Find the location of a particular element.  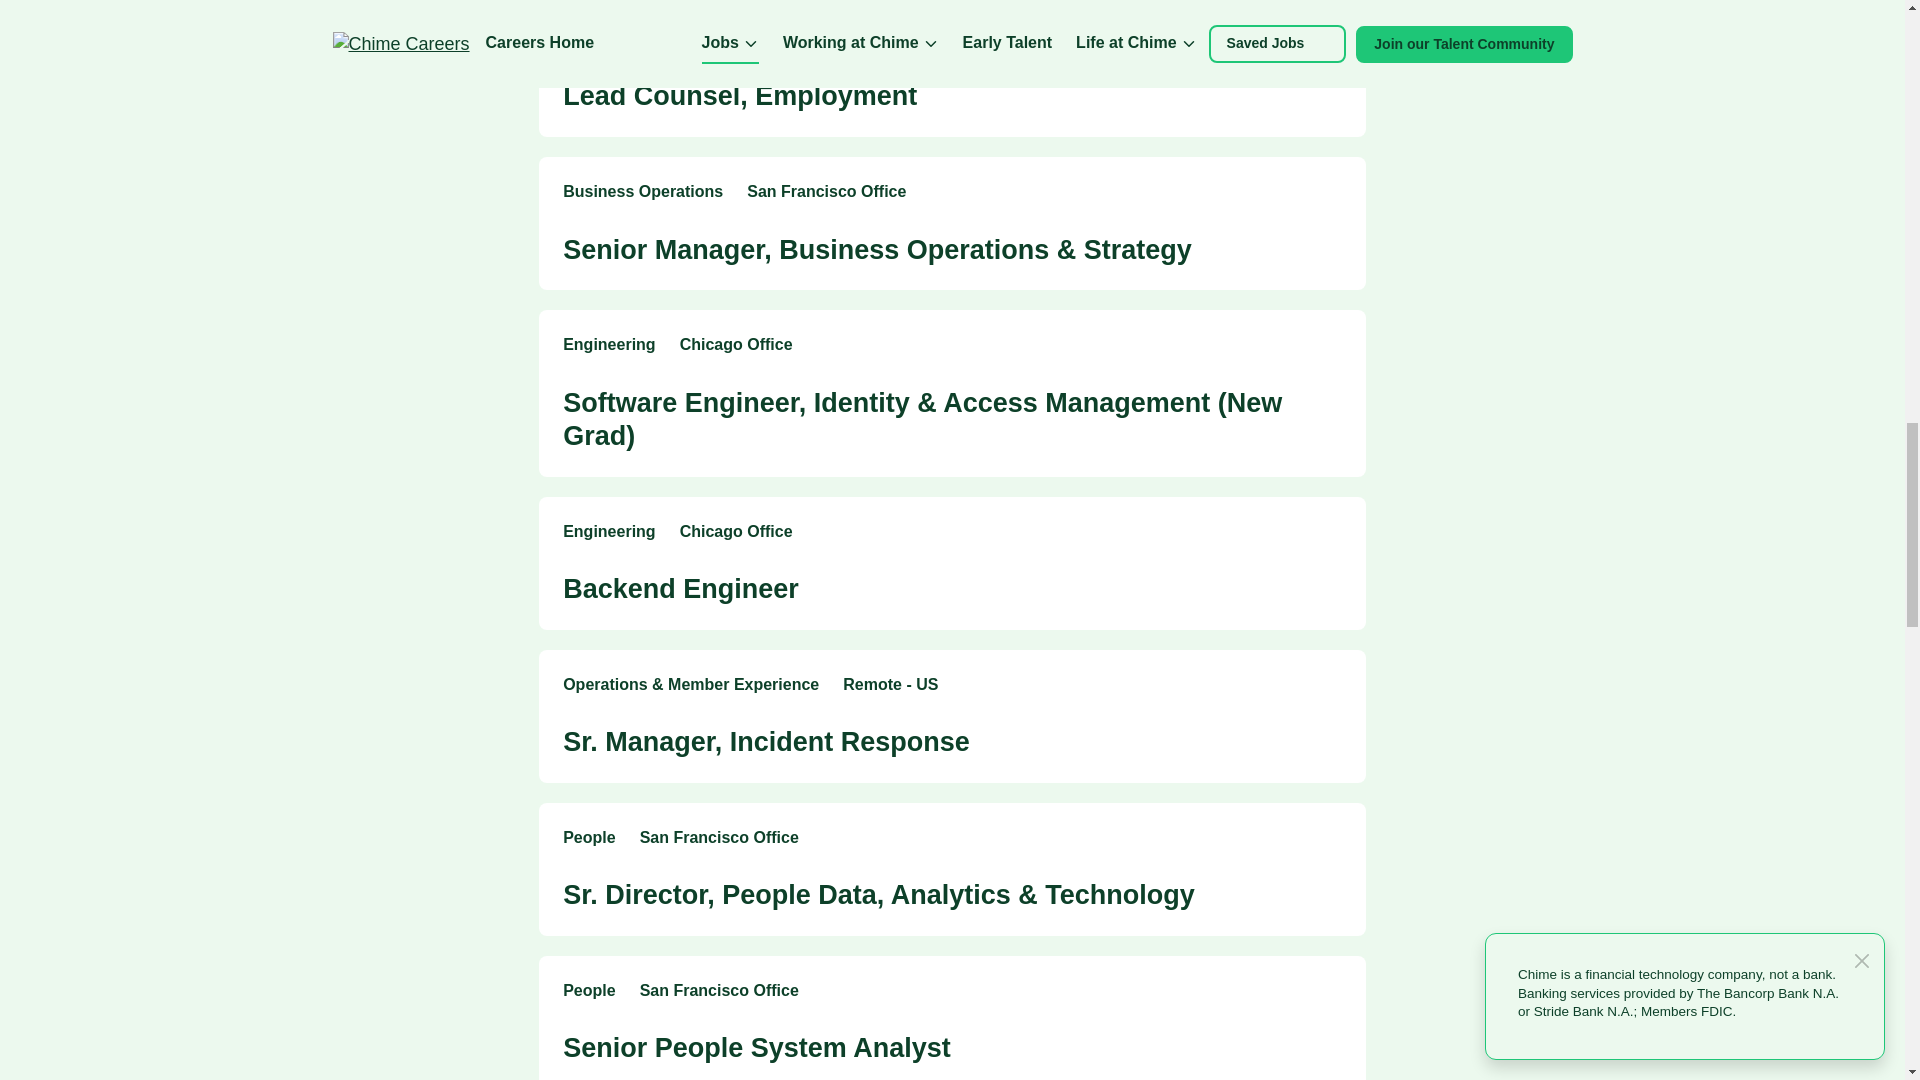

Save is located at coordinates (1331, 686).